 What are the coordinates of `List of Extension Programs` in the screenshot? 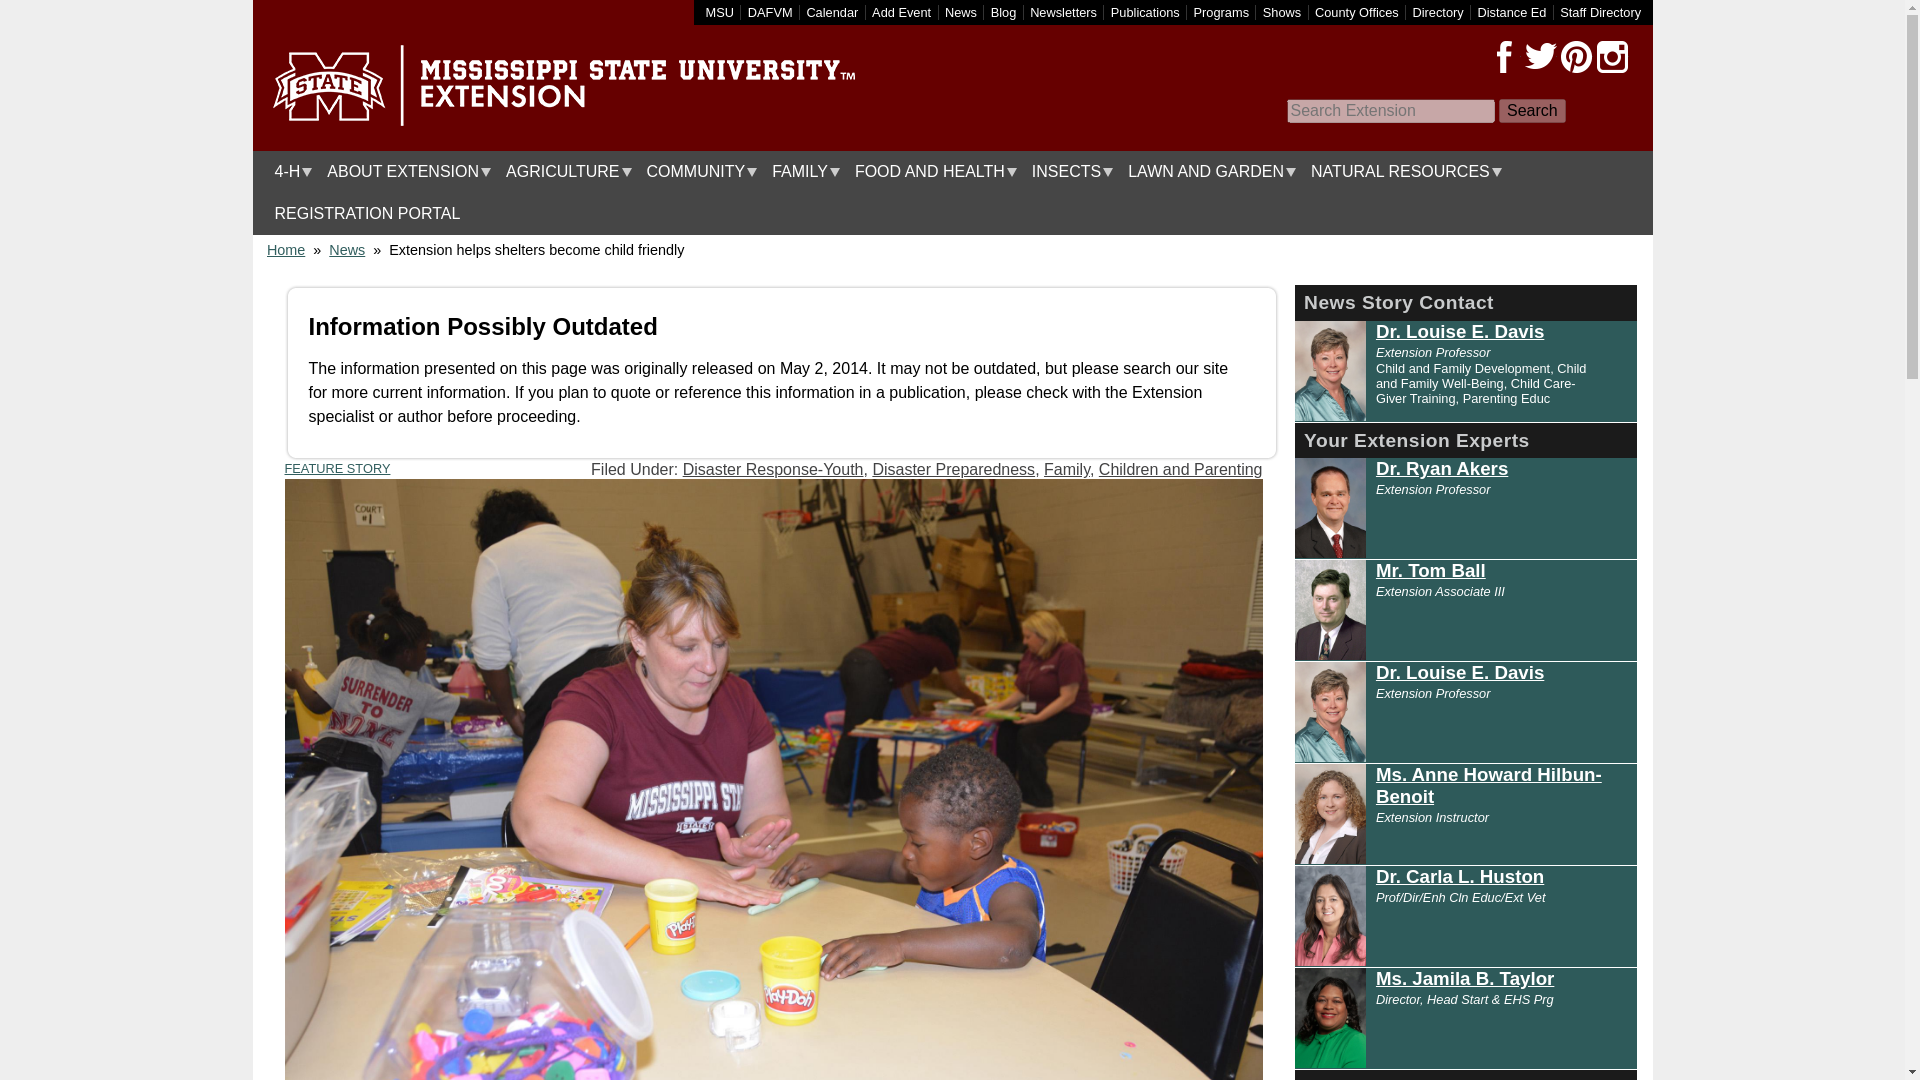 It's located at (1222, 12).